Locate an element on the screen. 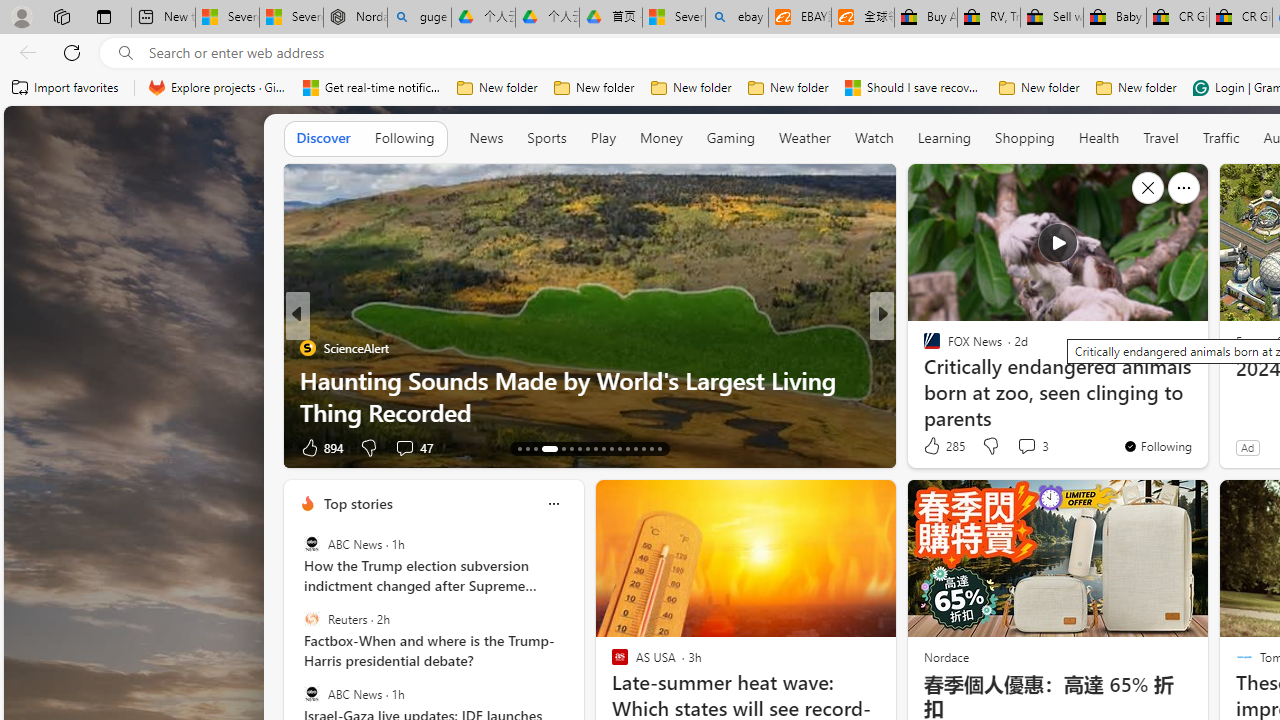  guge yunpan - Search is located at coordinates (418, 18).